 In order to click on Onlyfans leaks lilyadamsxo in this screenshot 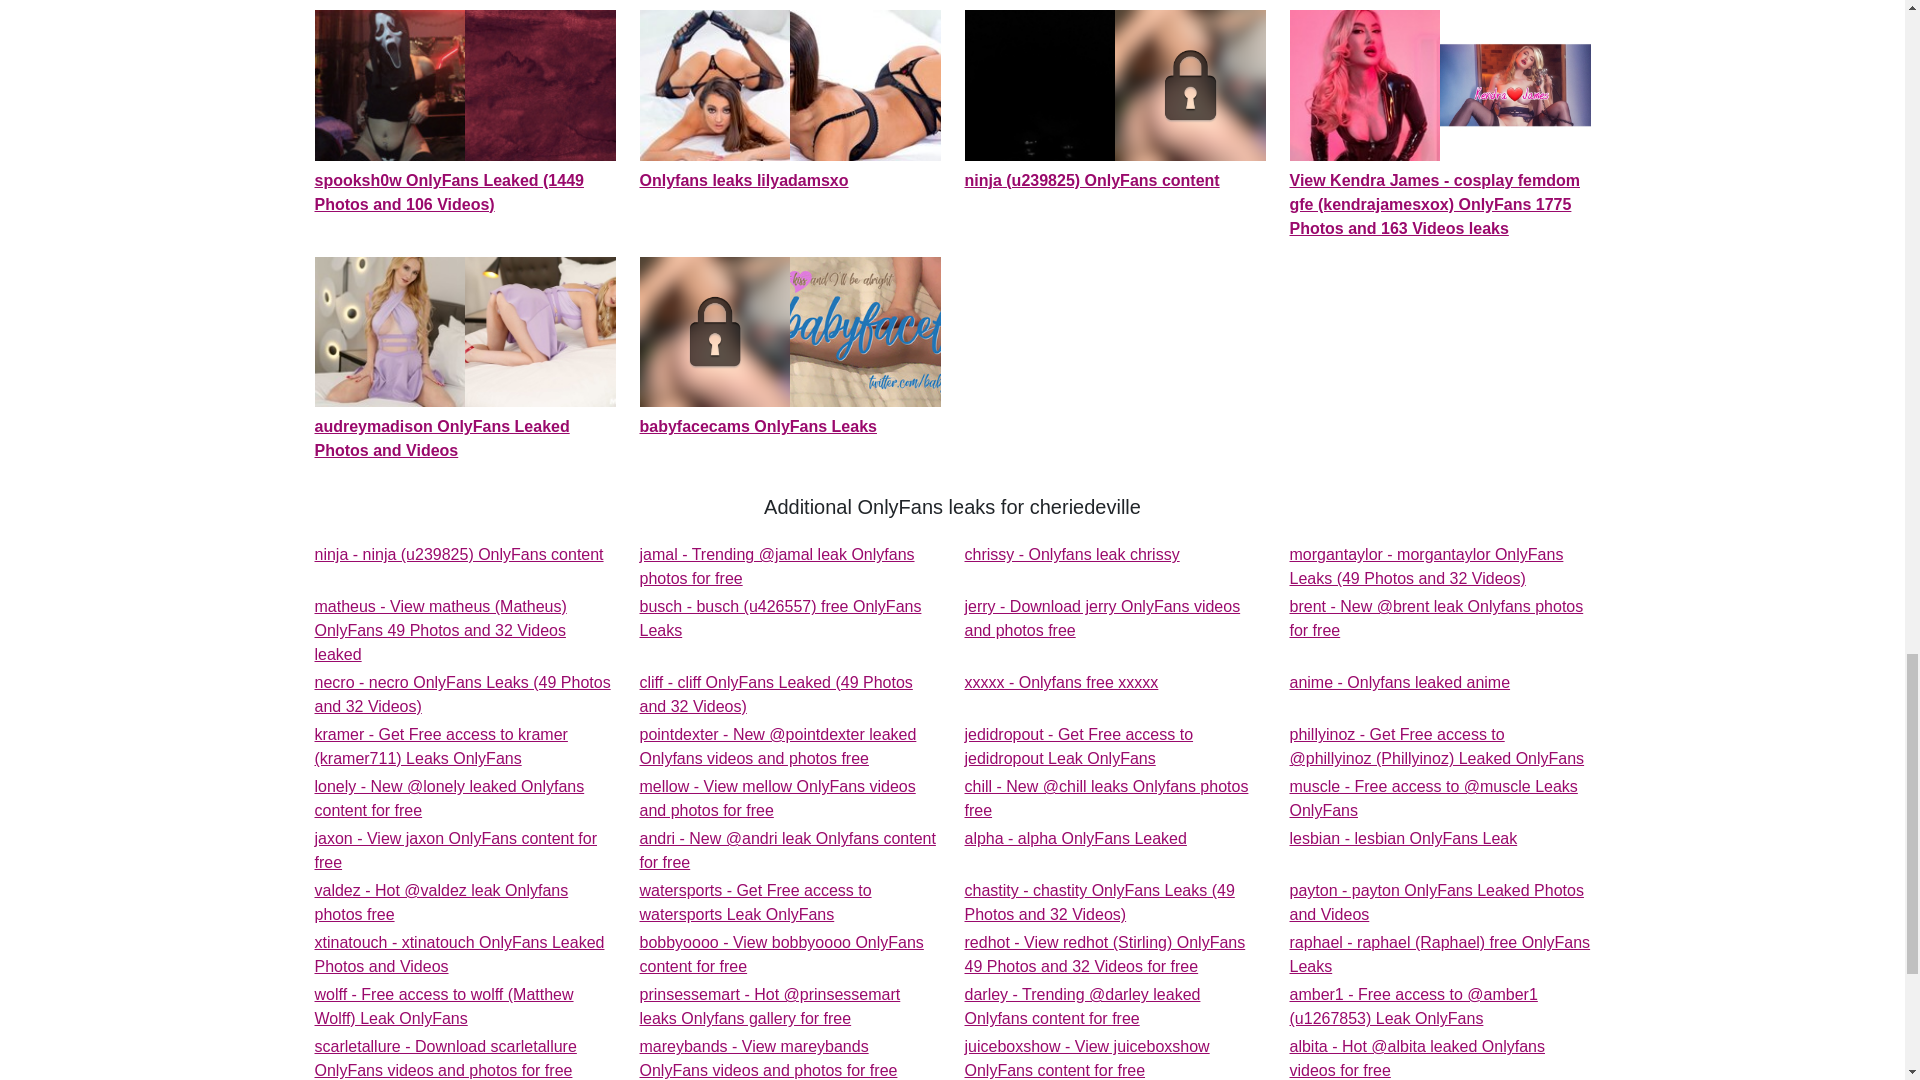, I will do `click(777, 798)`.